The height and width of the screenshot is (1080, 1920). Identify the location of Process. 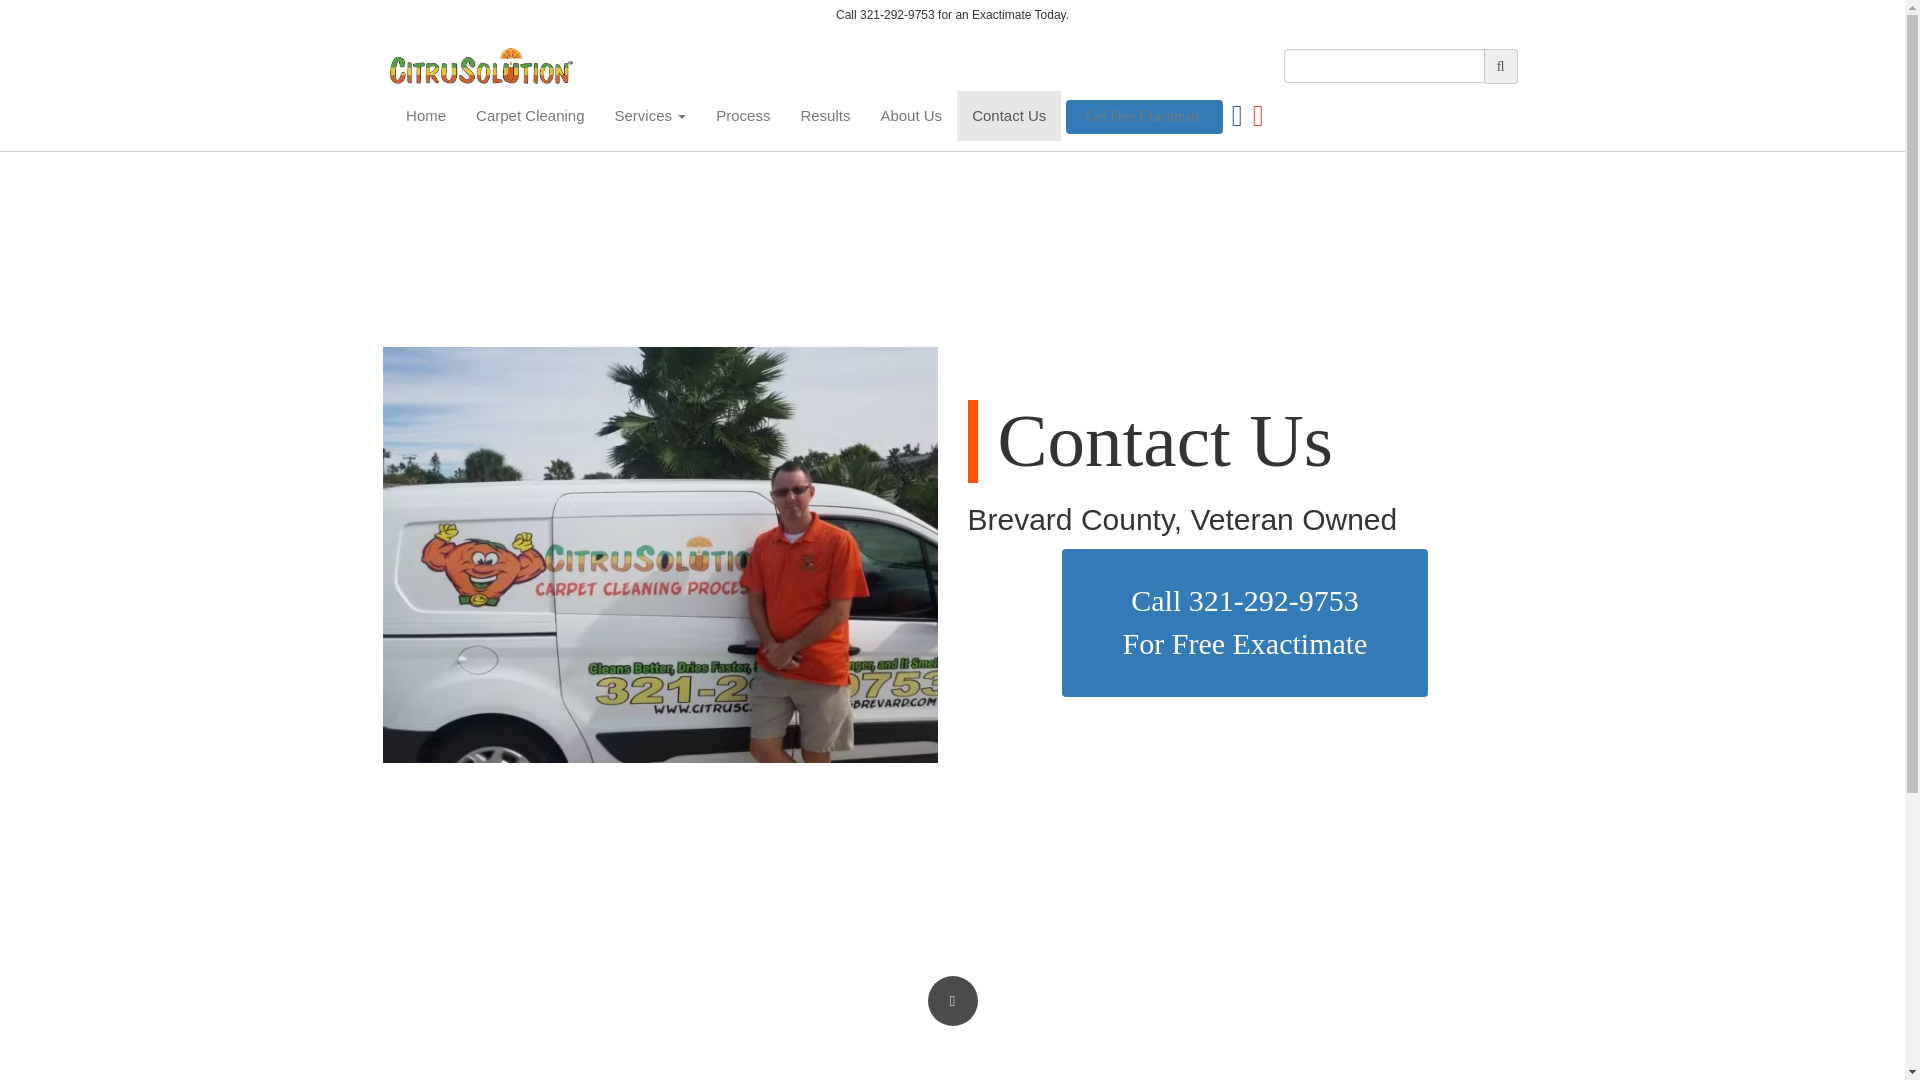
(530, 116).